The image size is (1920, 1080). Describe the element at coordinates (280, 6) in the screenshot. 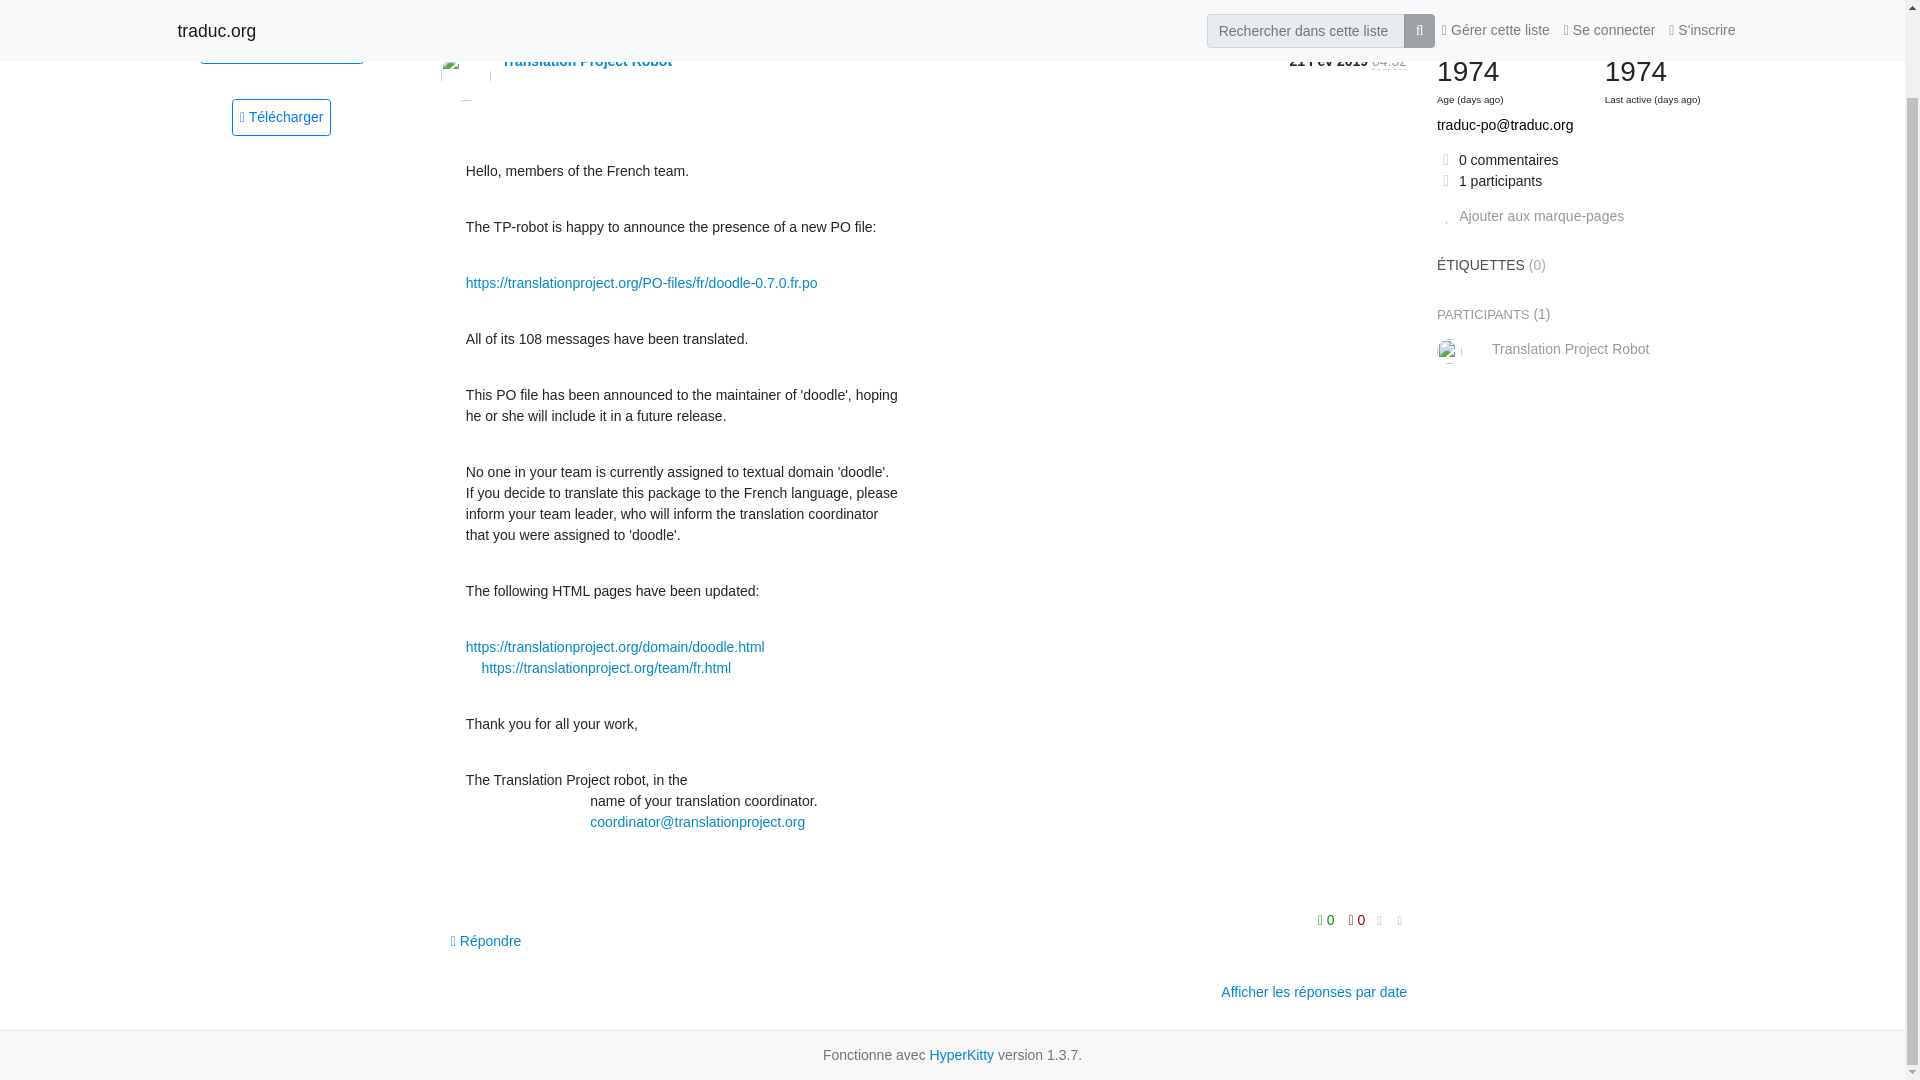

I see `Vue de la liste` at that location.